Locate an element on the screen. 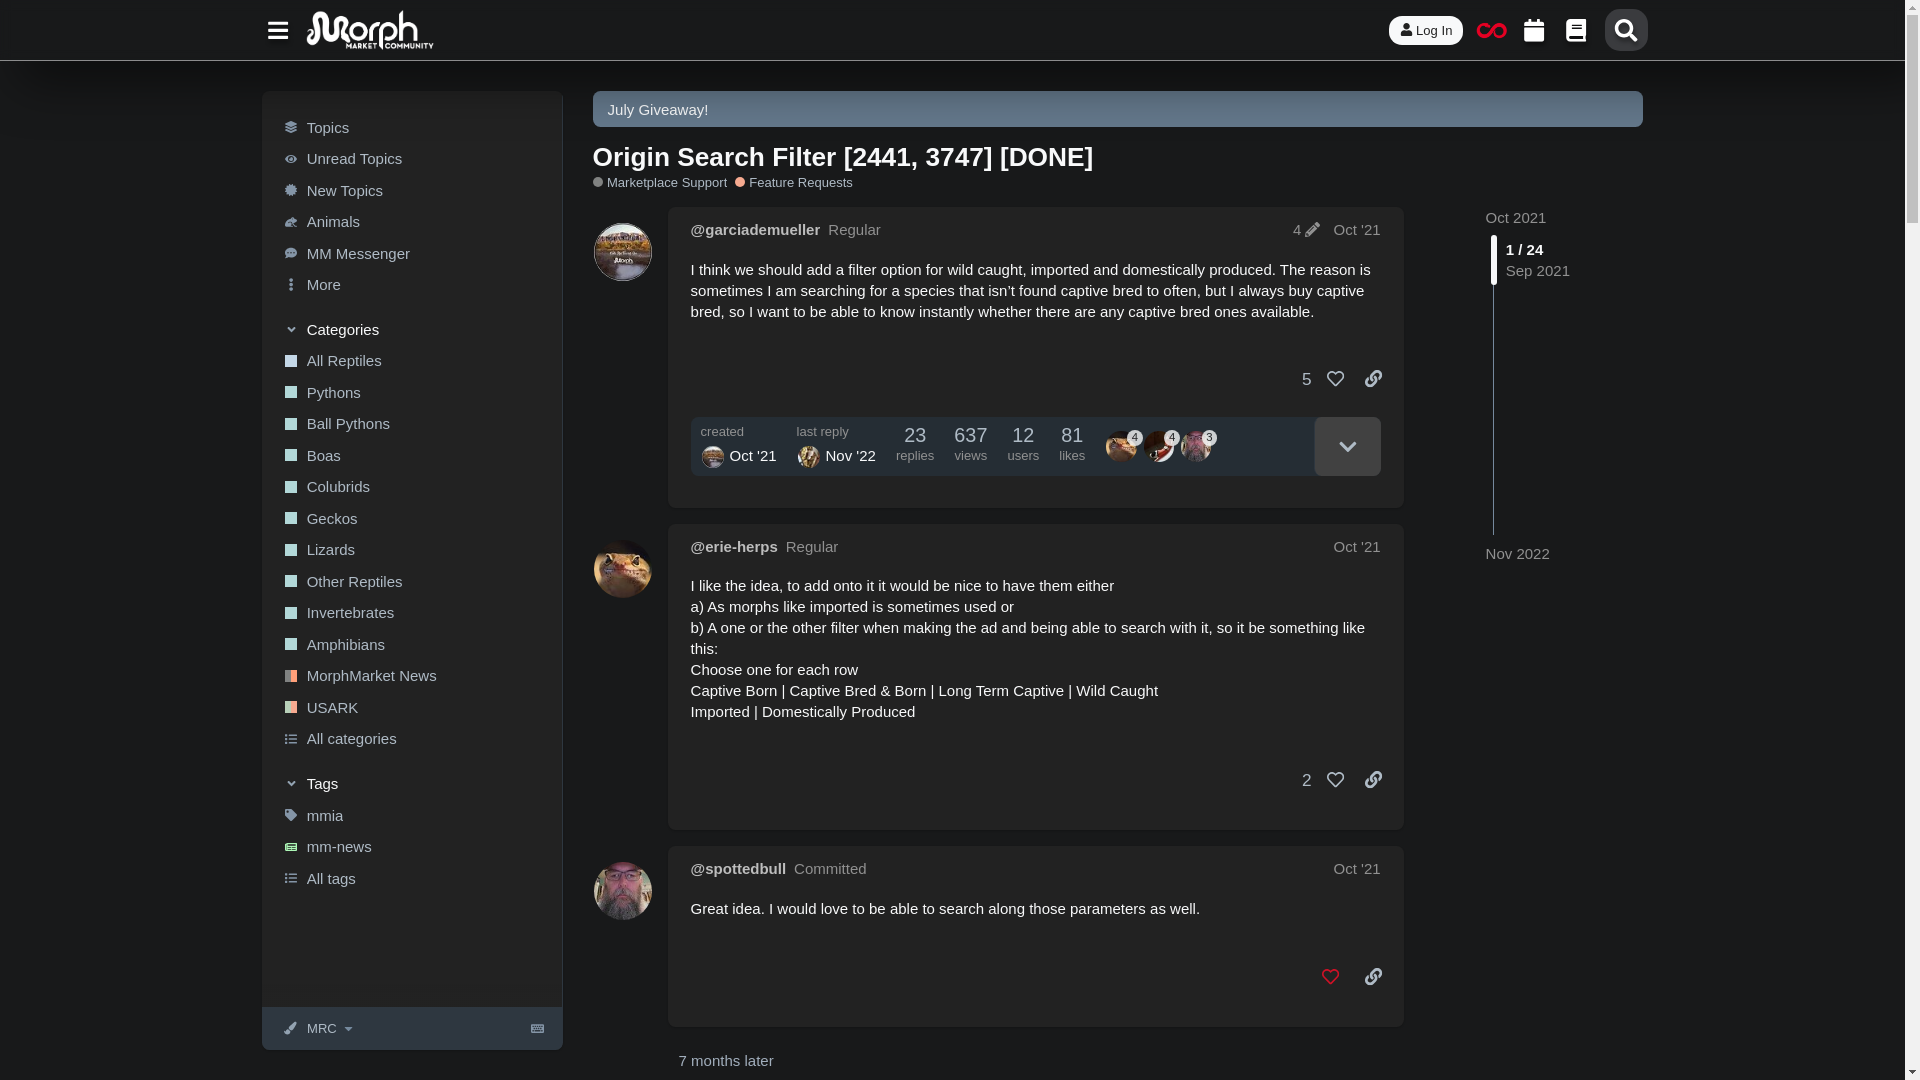 The image size is (1920, 1080). All topics is located at coordinates (410, 126).